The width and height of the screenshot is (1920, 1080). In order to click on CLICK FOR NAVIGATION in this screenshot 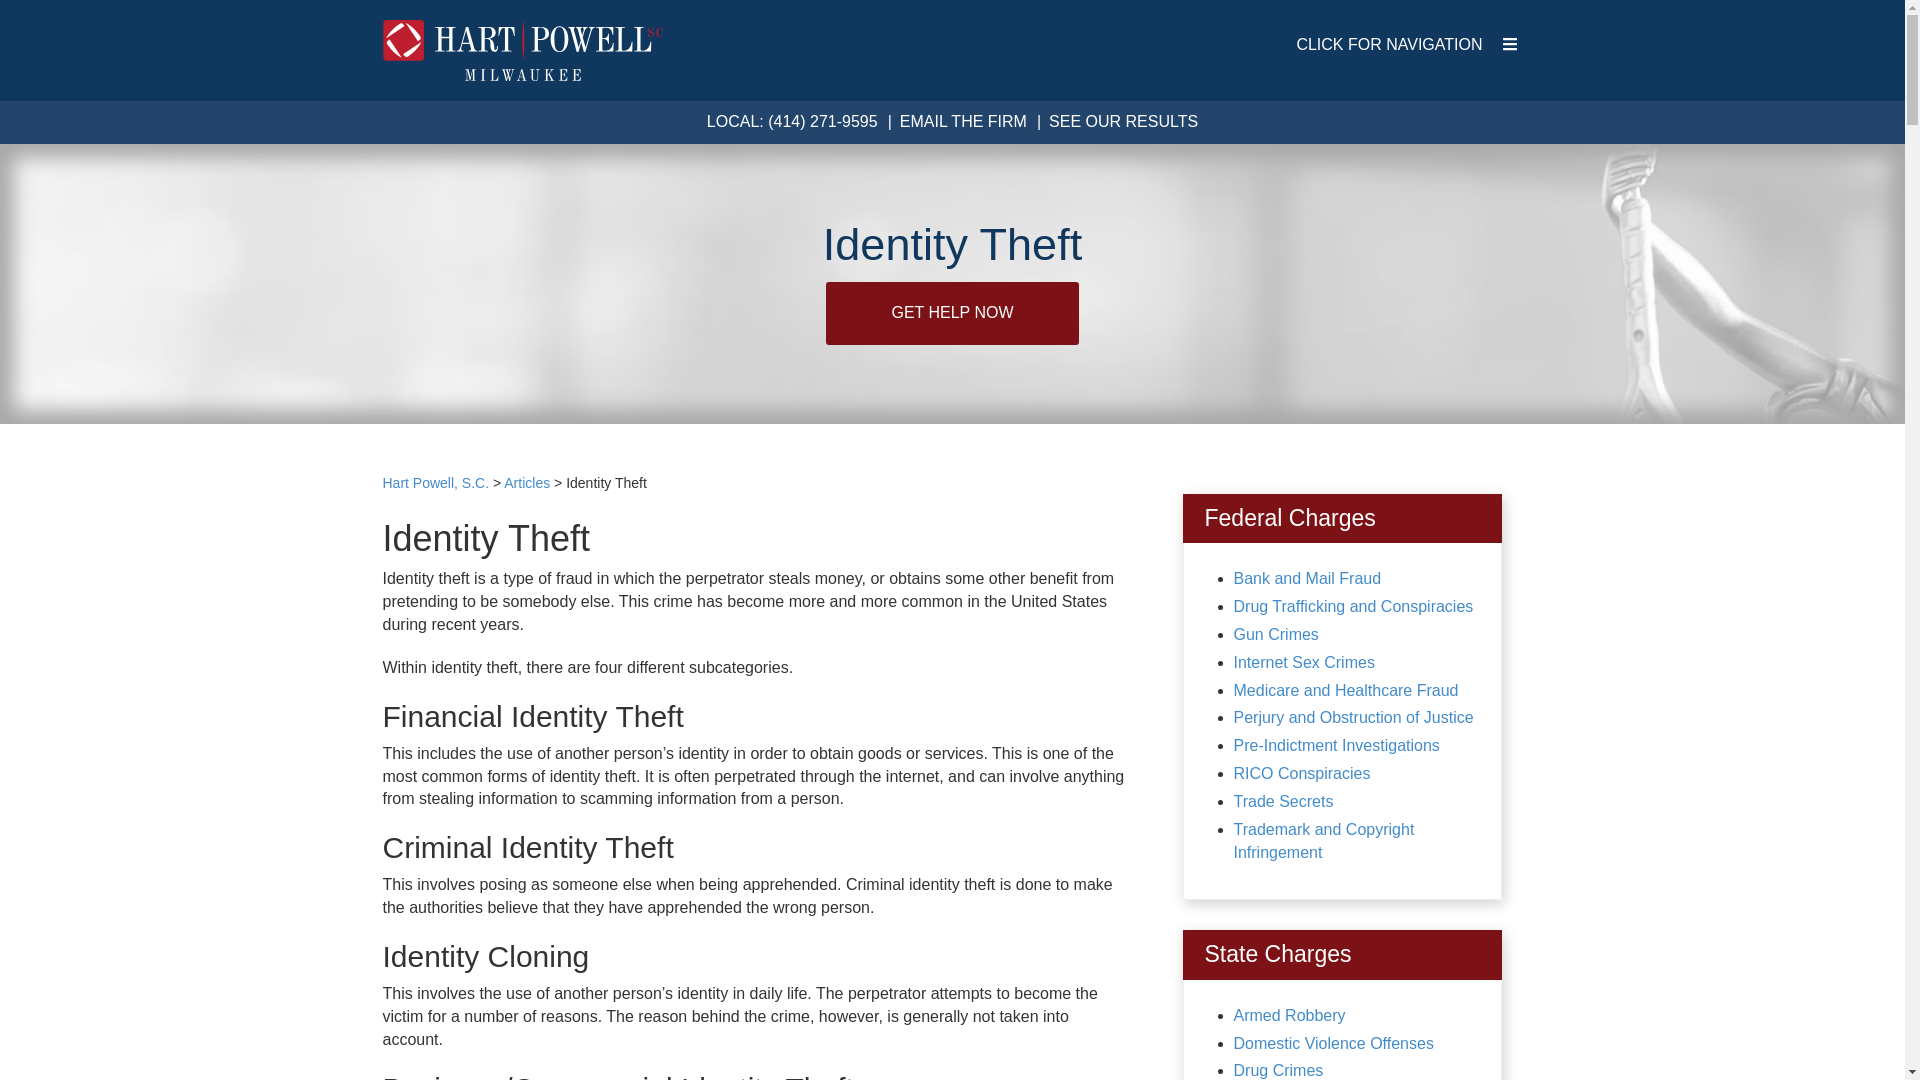, I will do `click(1406, 45)`.